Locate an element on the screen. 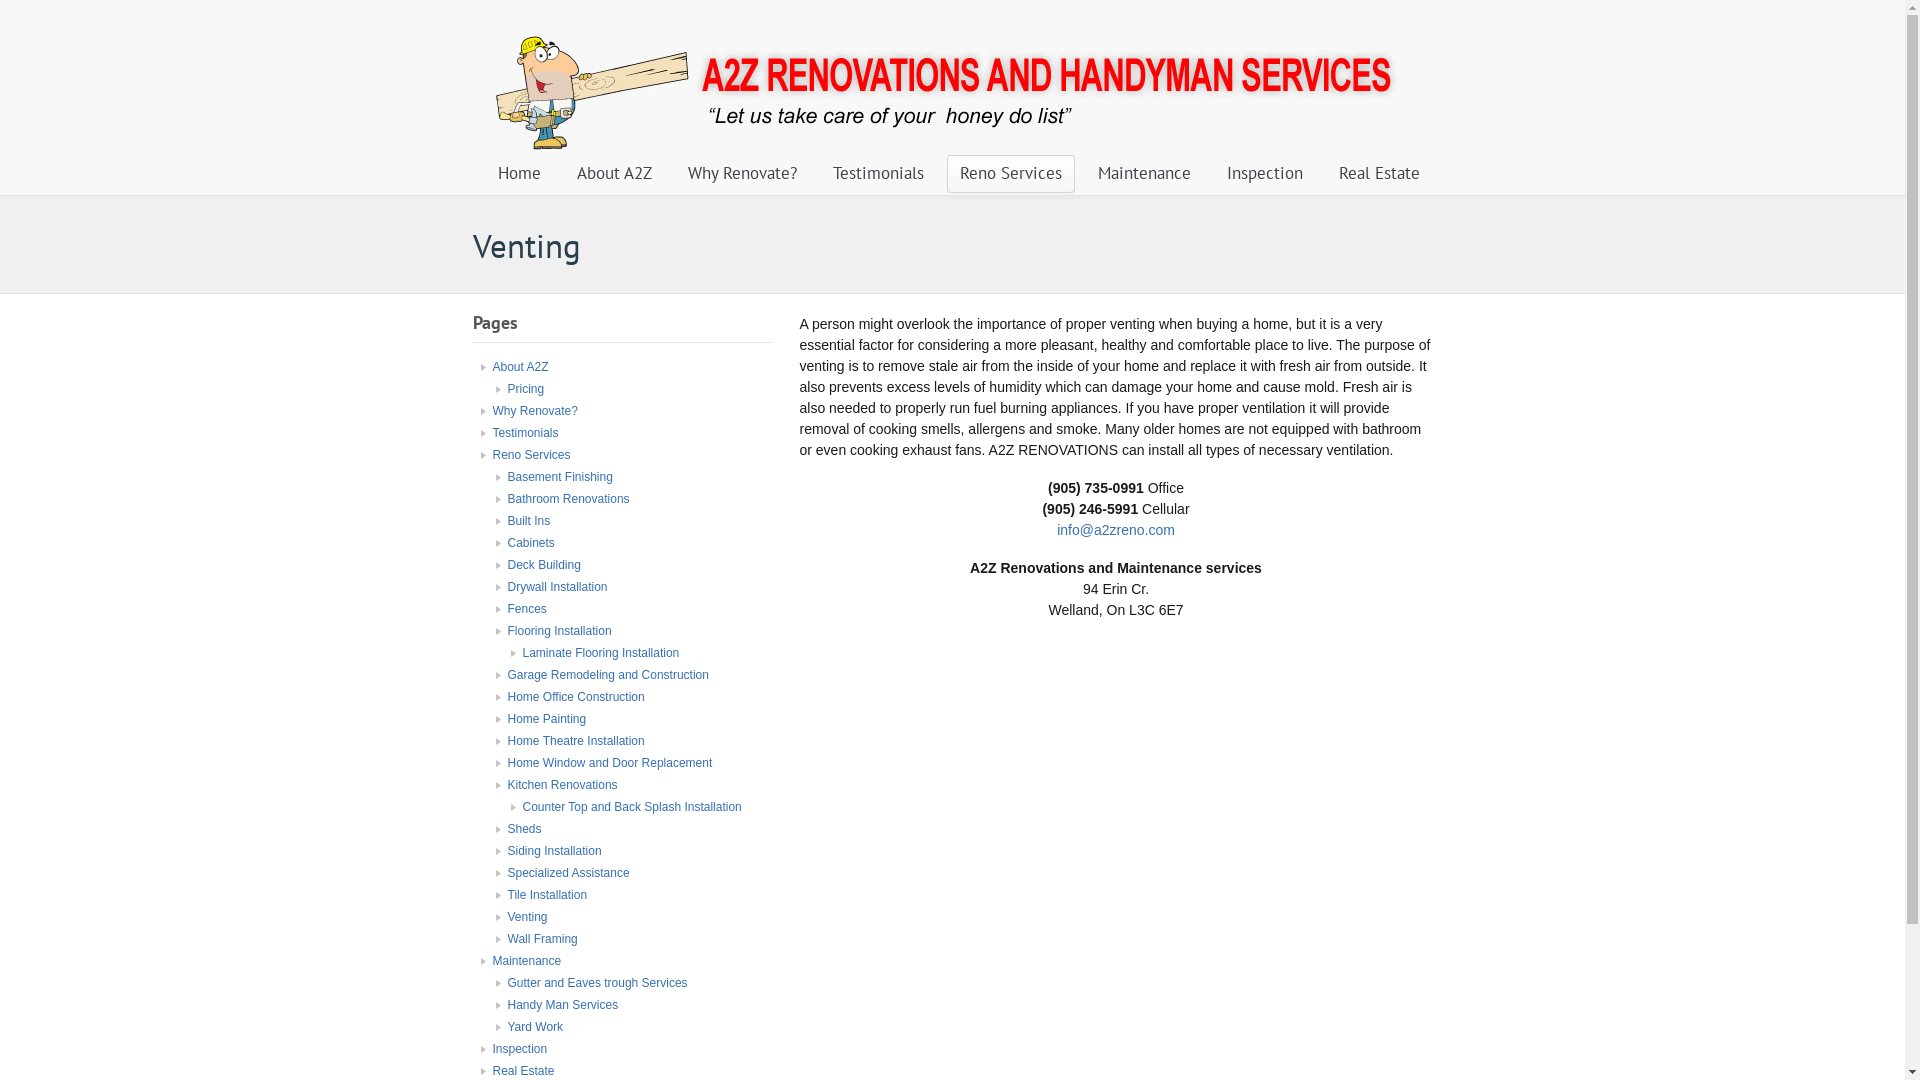  Home is located at coordinates (518, 174).